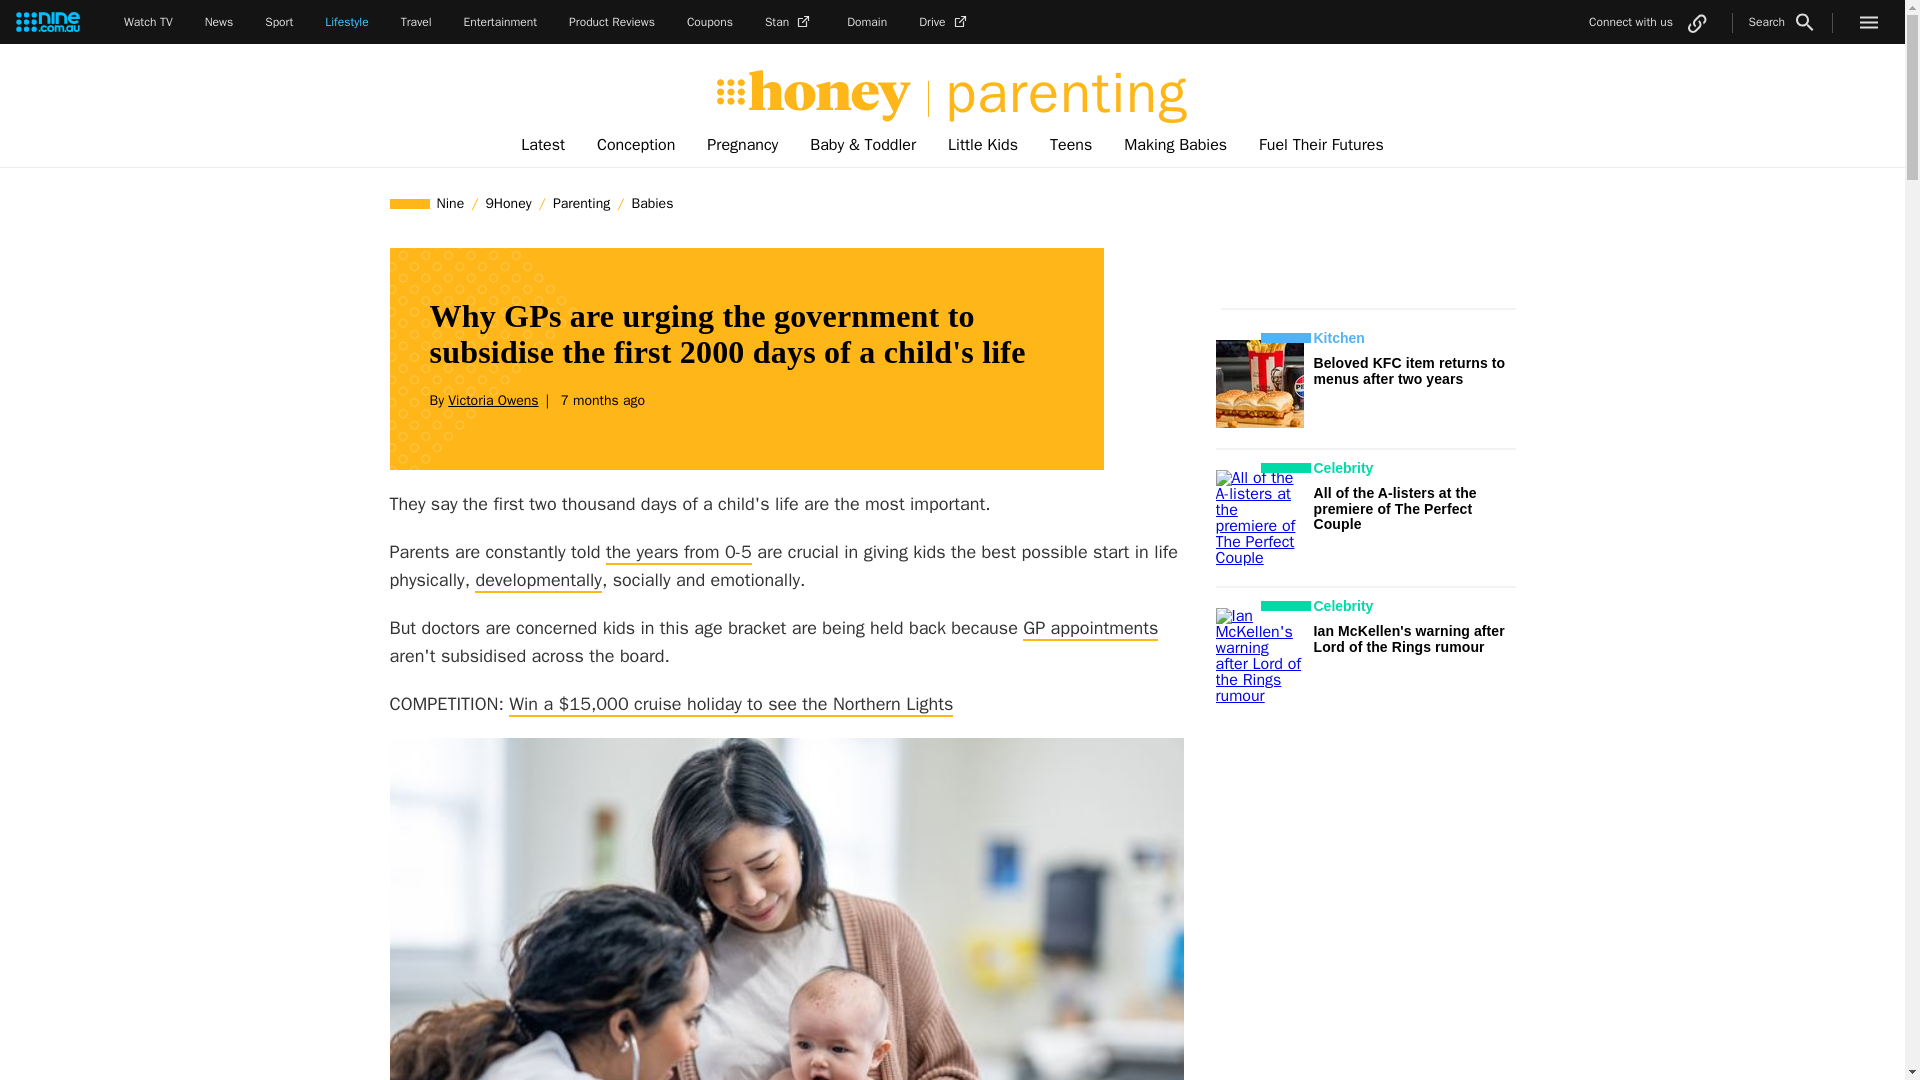 The image size is (1920, 1080). What do you see at coordinates (789, 22) in the screenshot?
I see `Stan` at bounding box center [789, 22].